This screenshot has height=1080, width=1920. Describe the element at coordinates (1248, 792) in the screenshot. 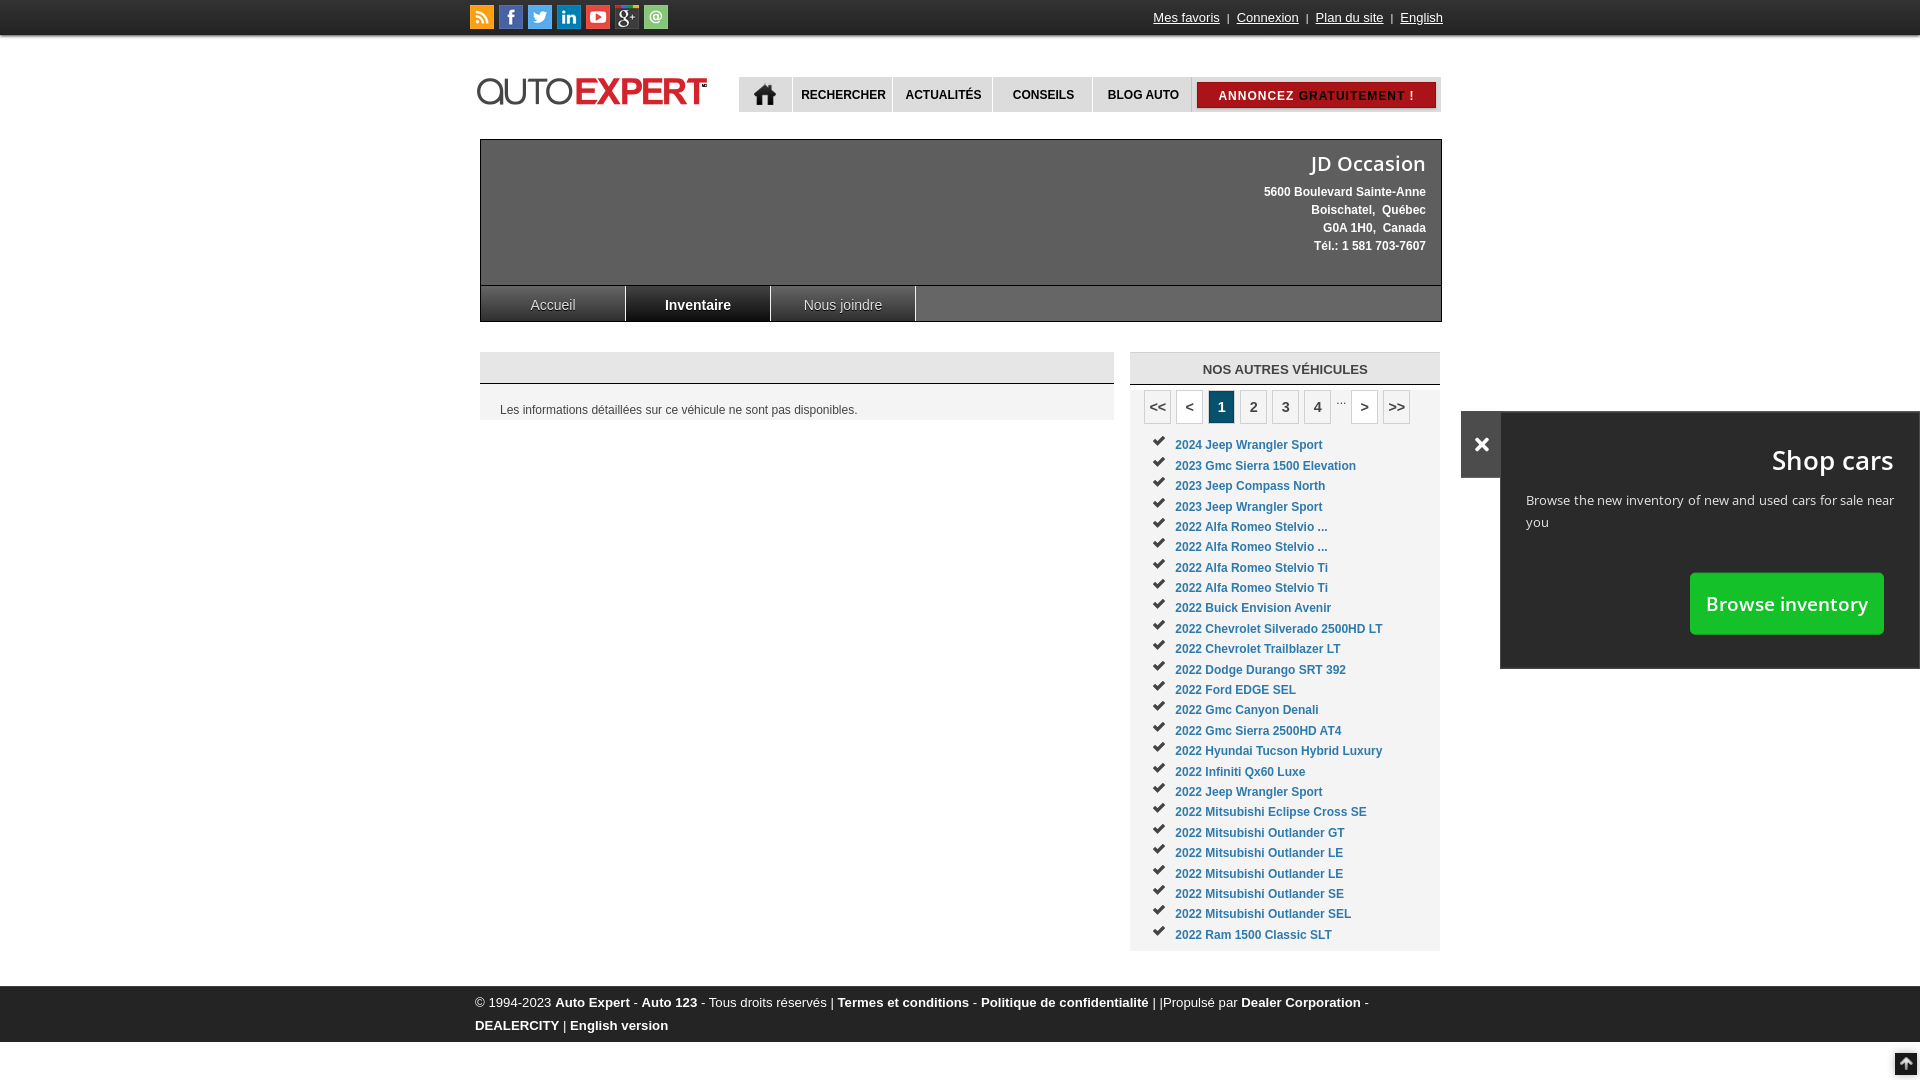

I see `2022 Jeep Wrangler Sport` at that location.